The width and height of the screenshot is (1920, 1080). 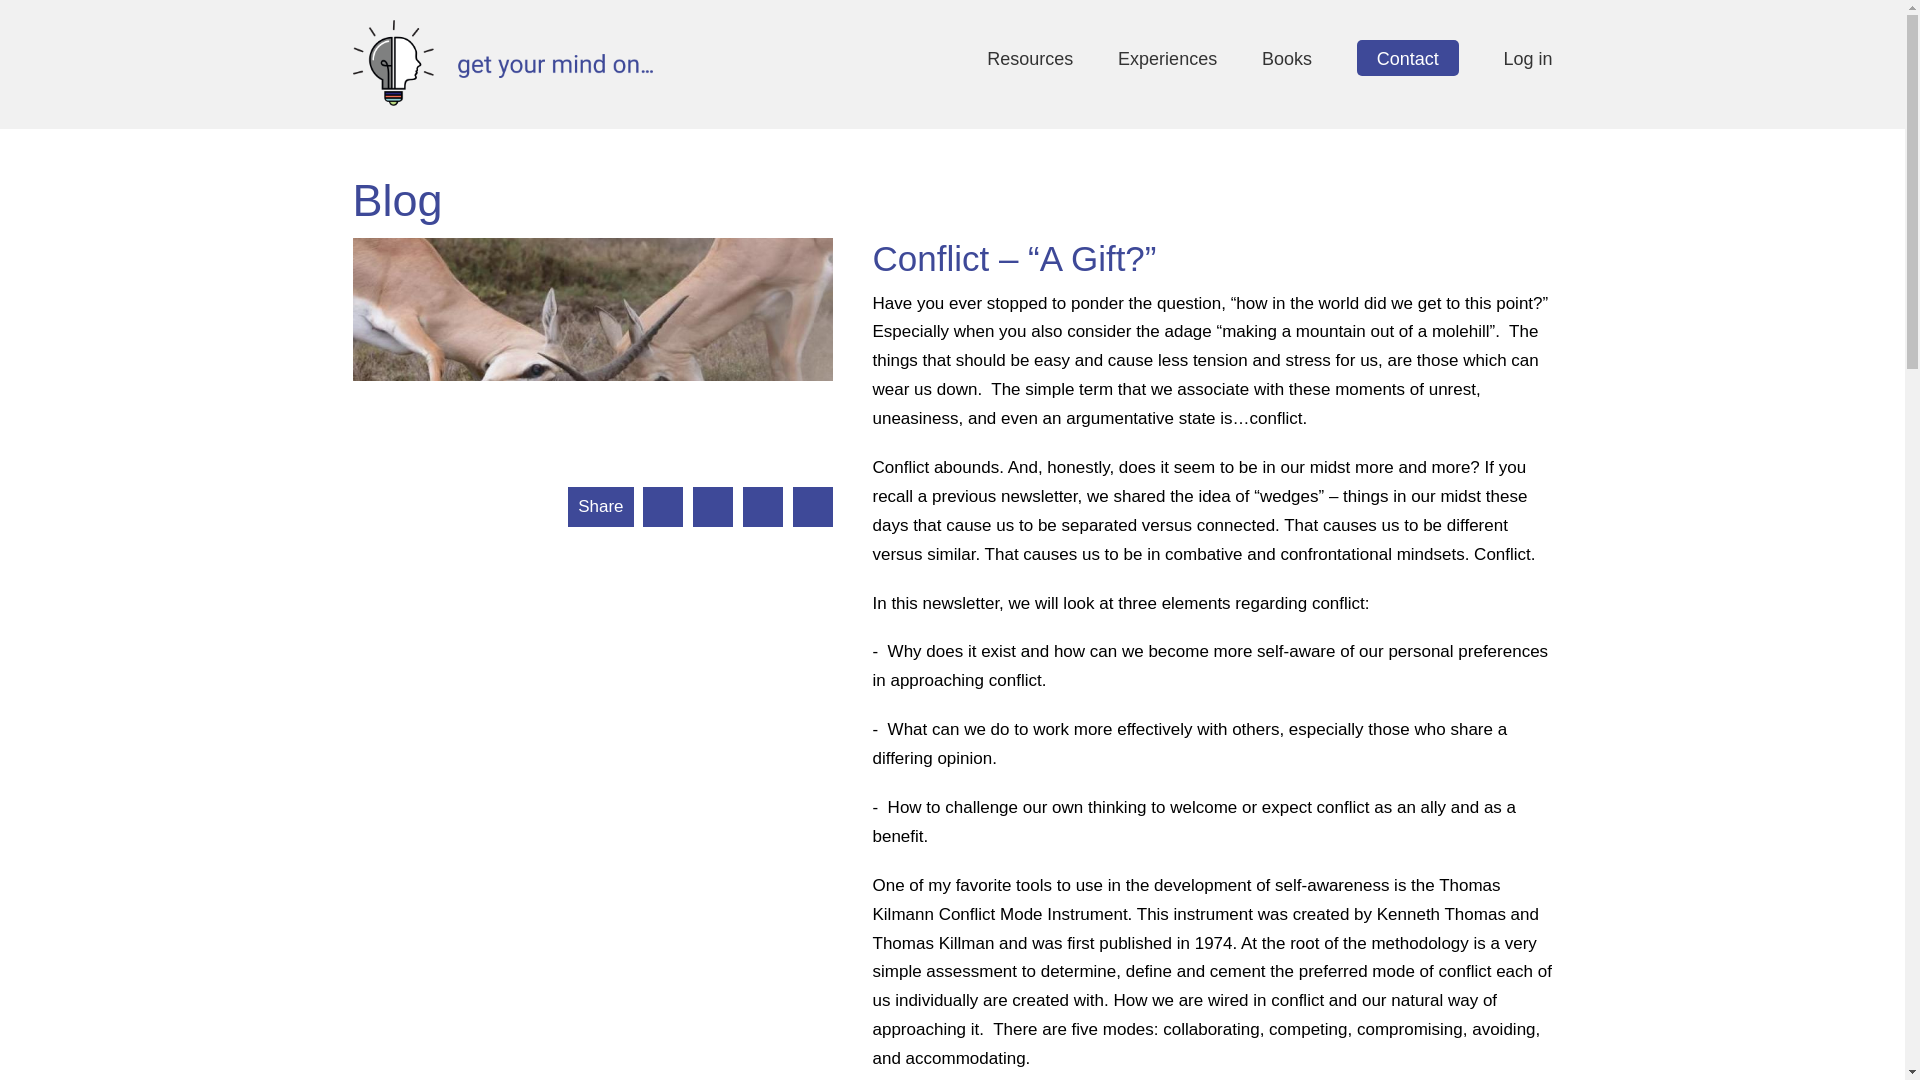 What do you see at coordinates (1030, 58) in the screenshot?
I see `Resources` at bounding box center [1030, 58].